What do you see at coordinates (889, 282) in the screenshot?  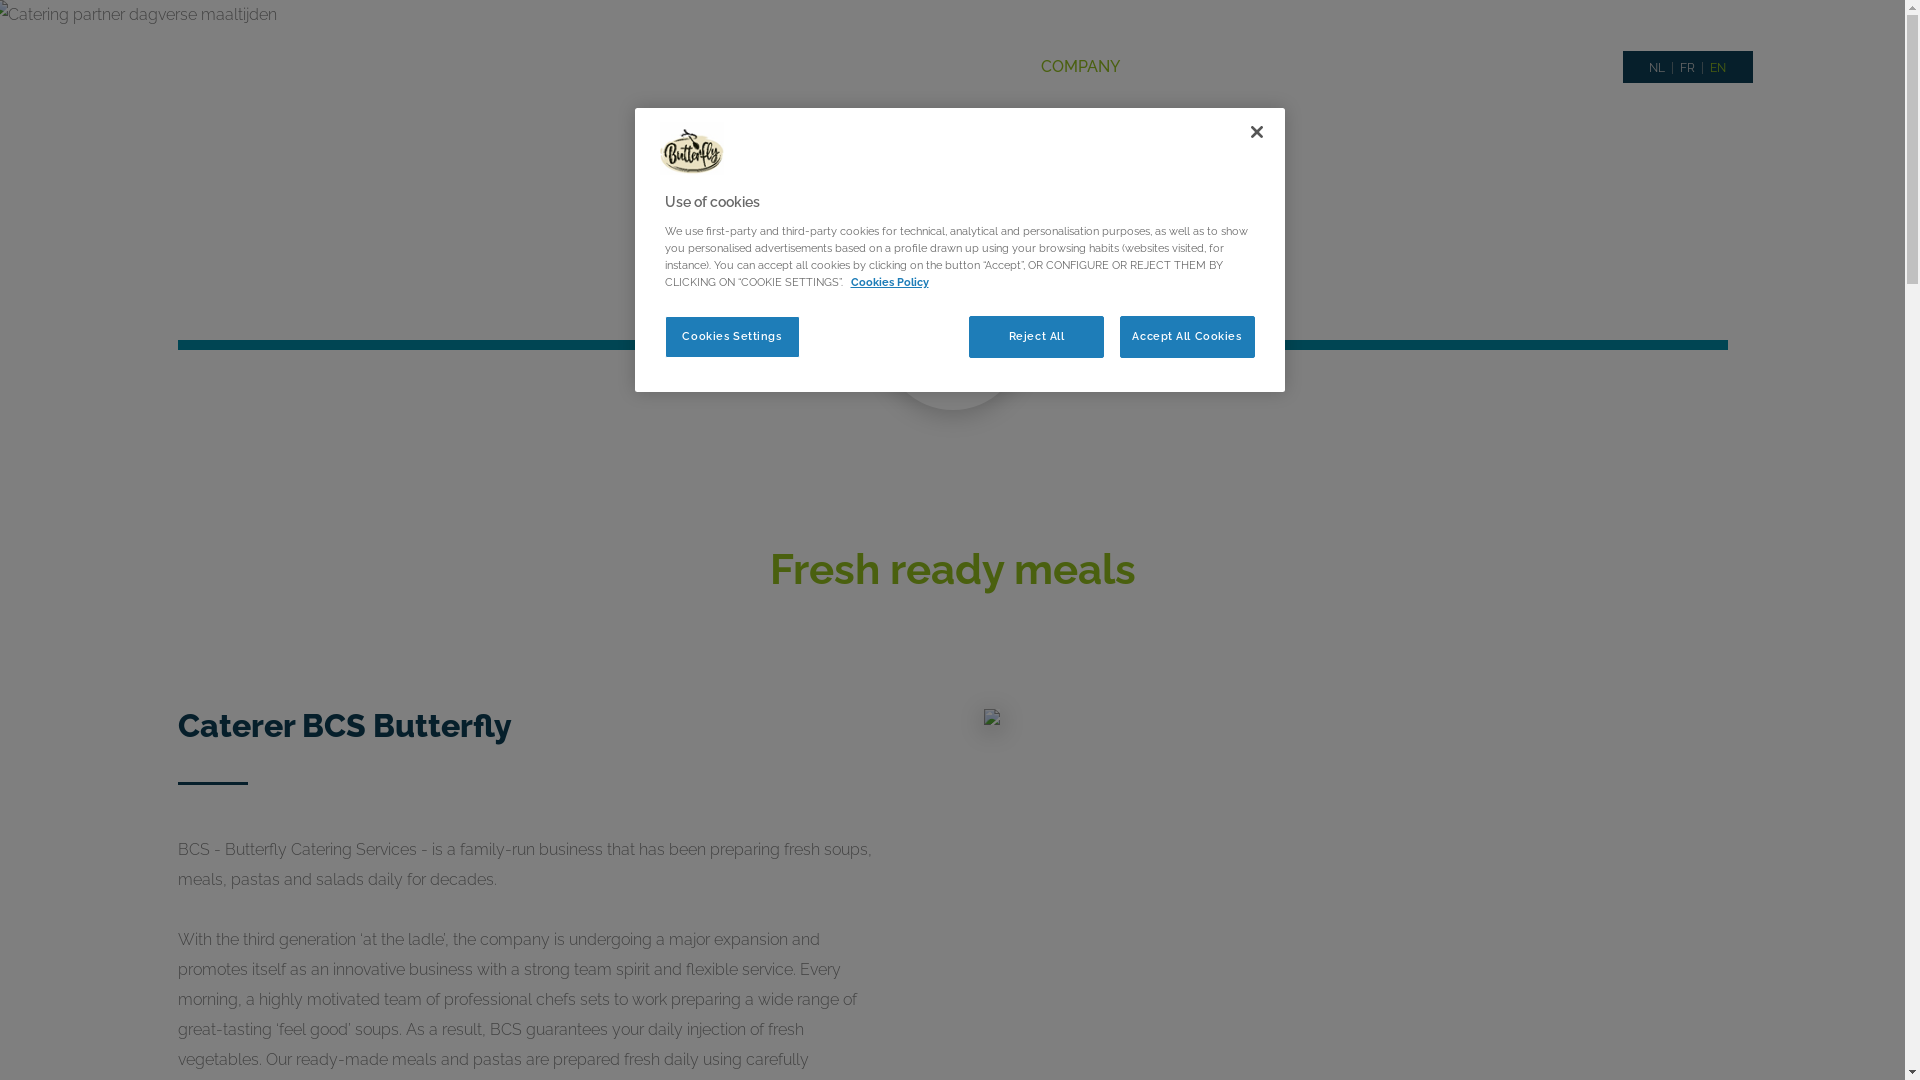 I see `Cookies Policy` at bounding box center [889, 282].